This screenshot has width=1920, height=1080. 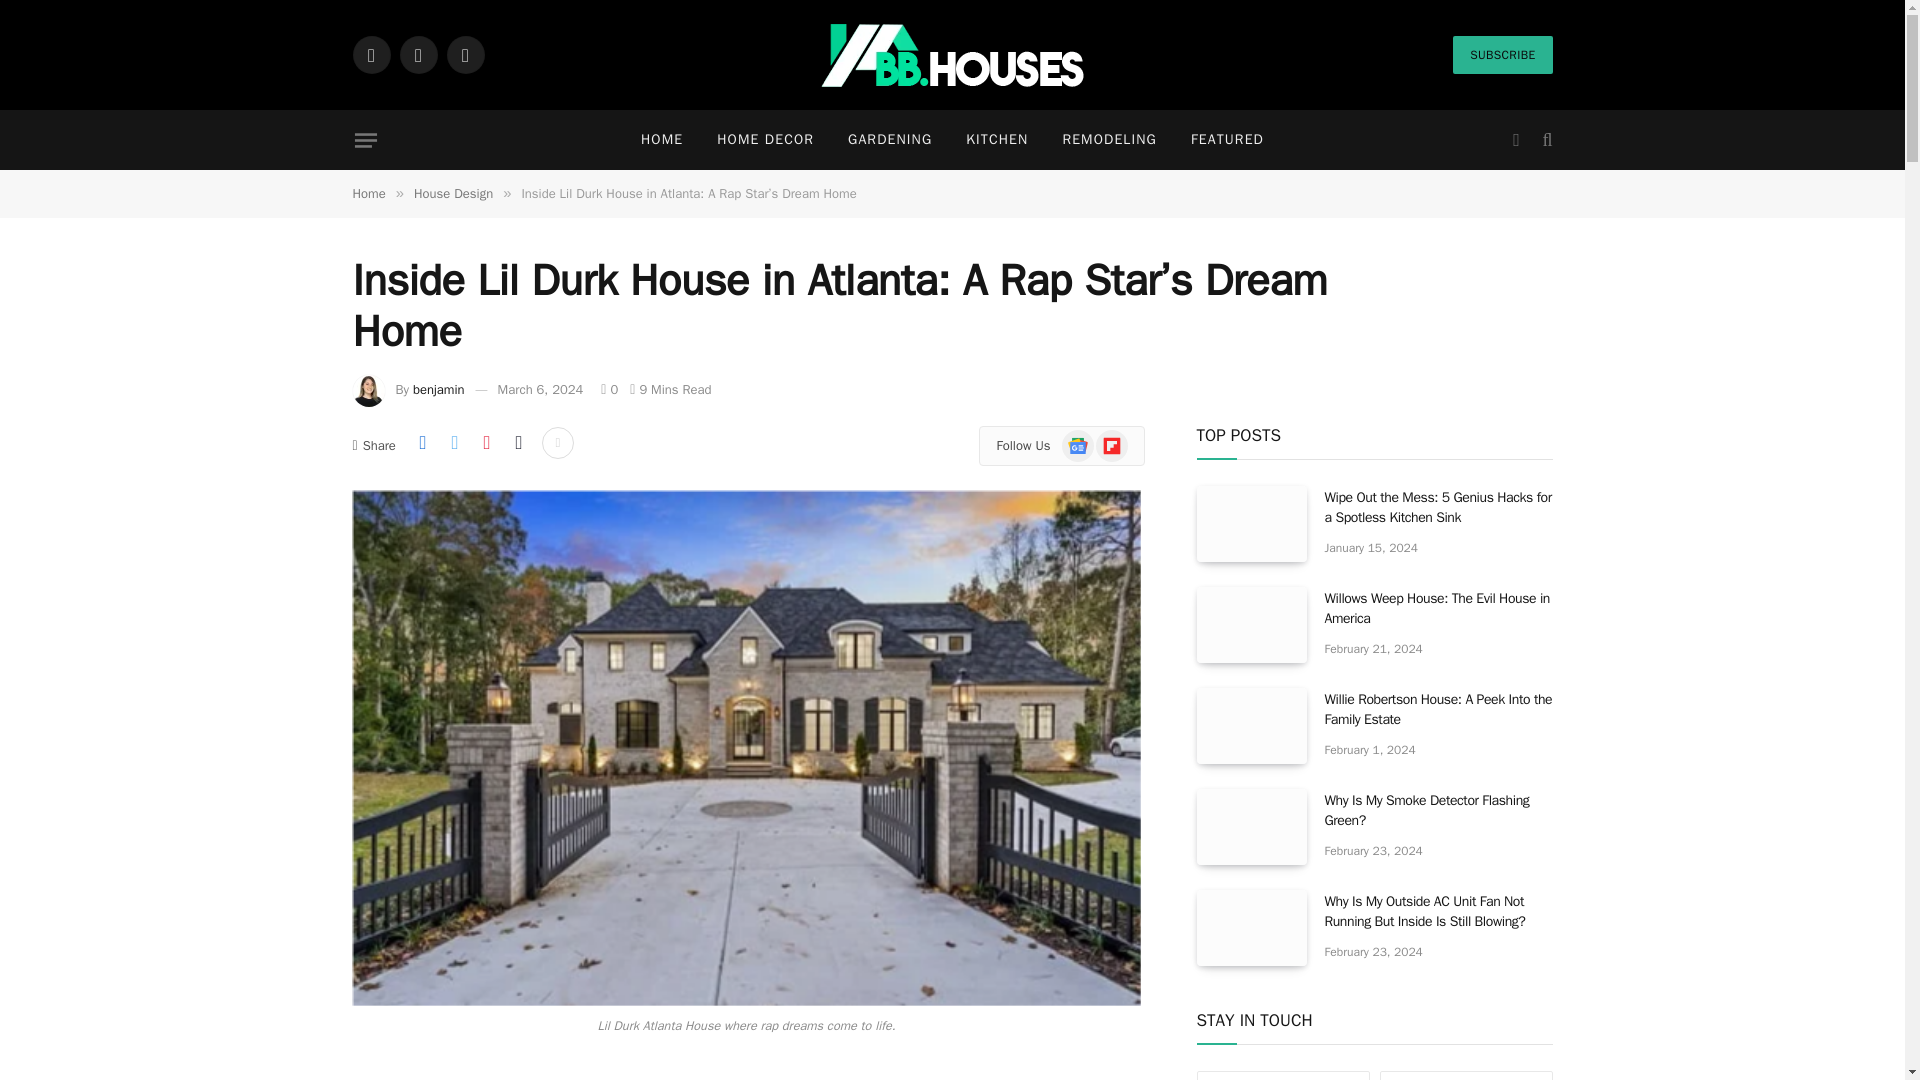 What do you see at coordinates (662, 140) in the screenshot?
I see `HOME` at bounding box center [662, 140].